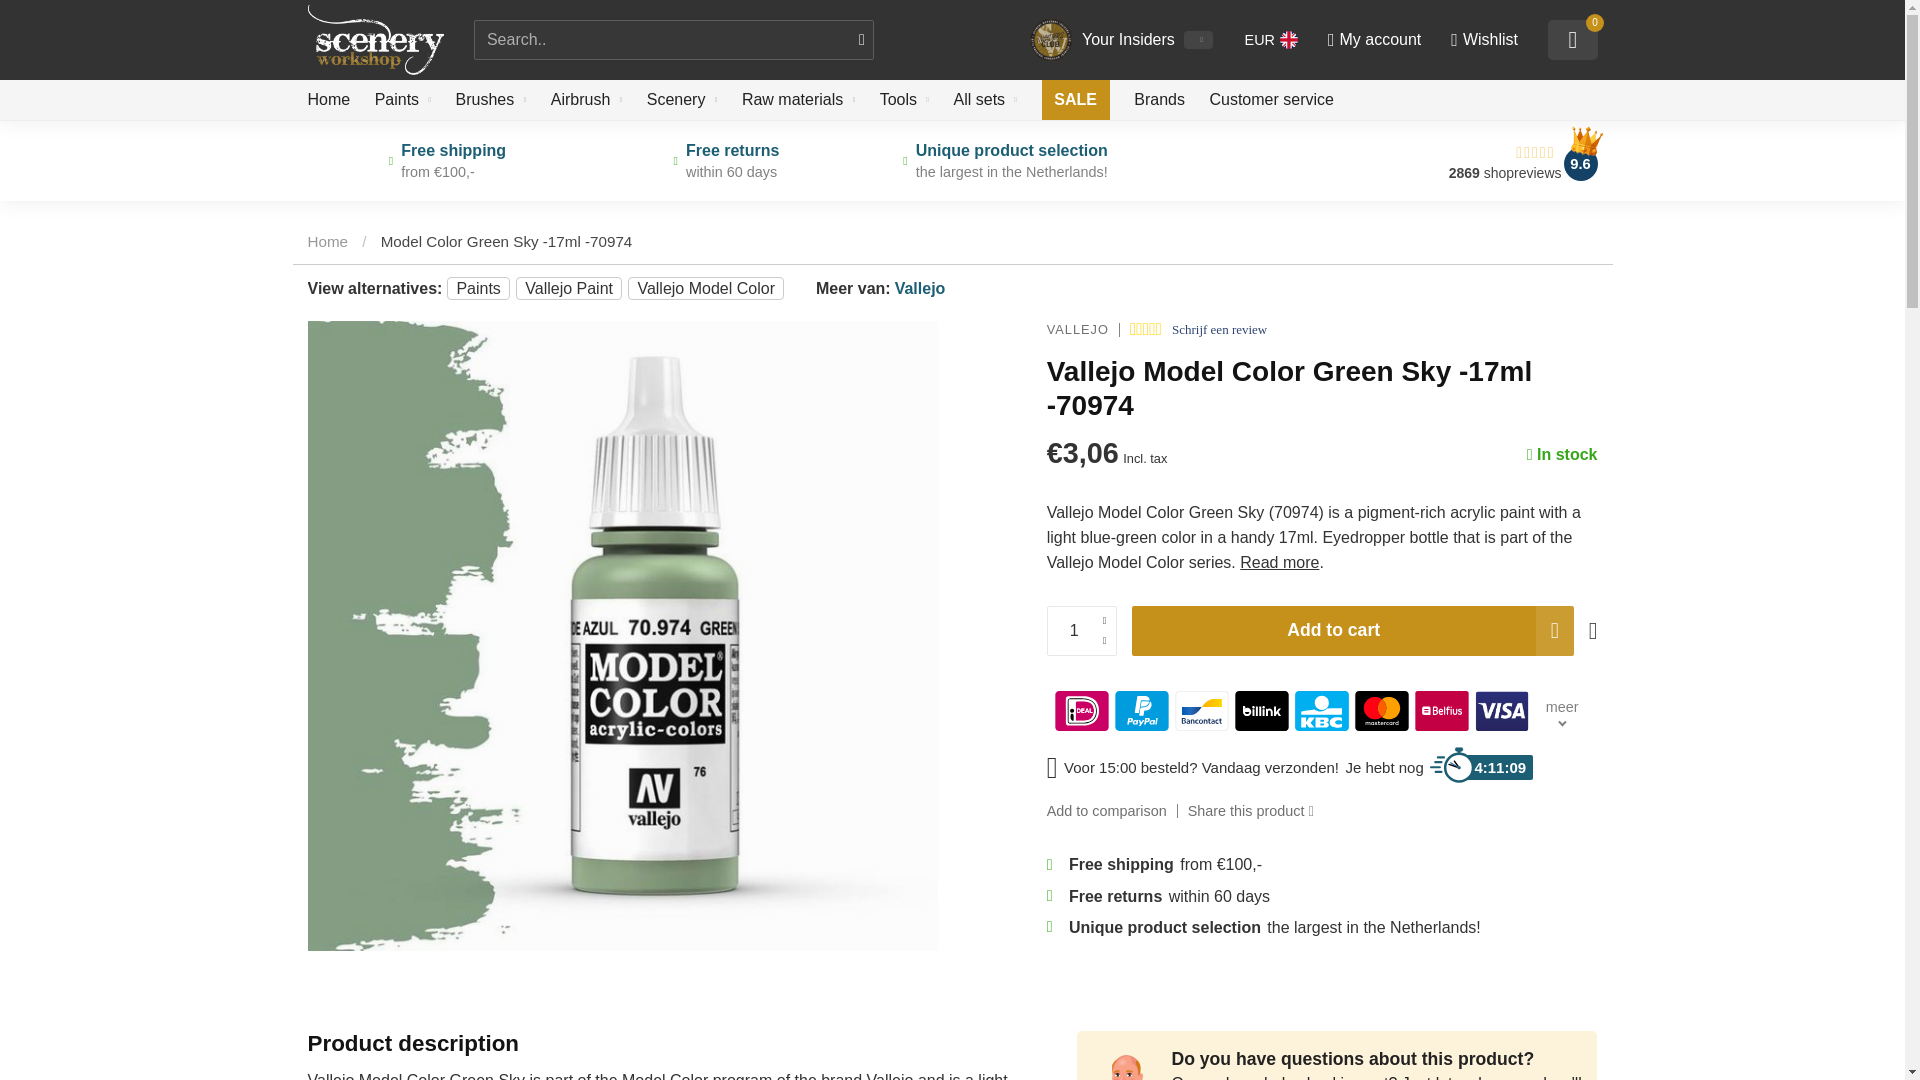 This screenshot has width=1920, height=1080. I want to click on Wishlist, so click(1484, 40).